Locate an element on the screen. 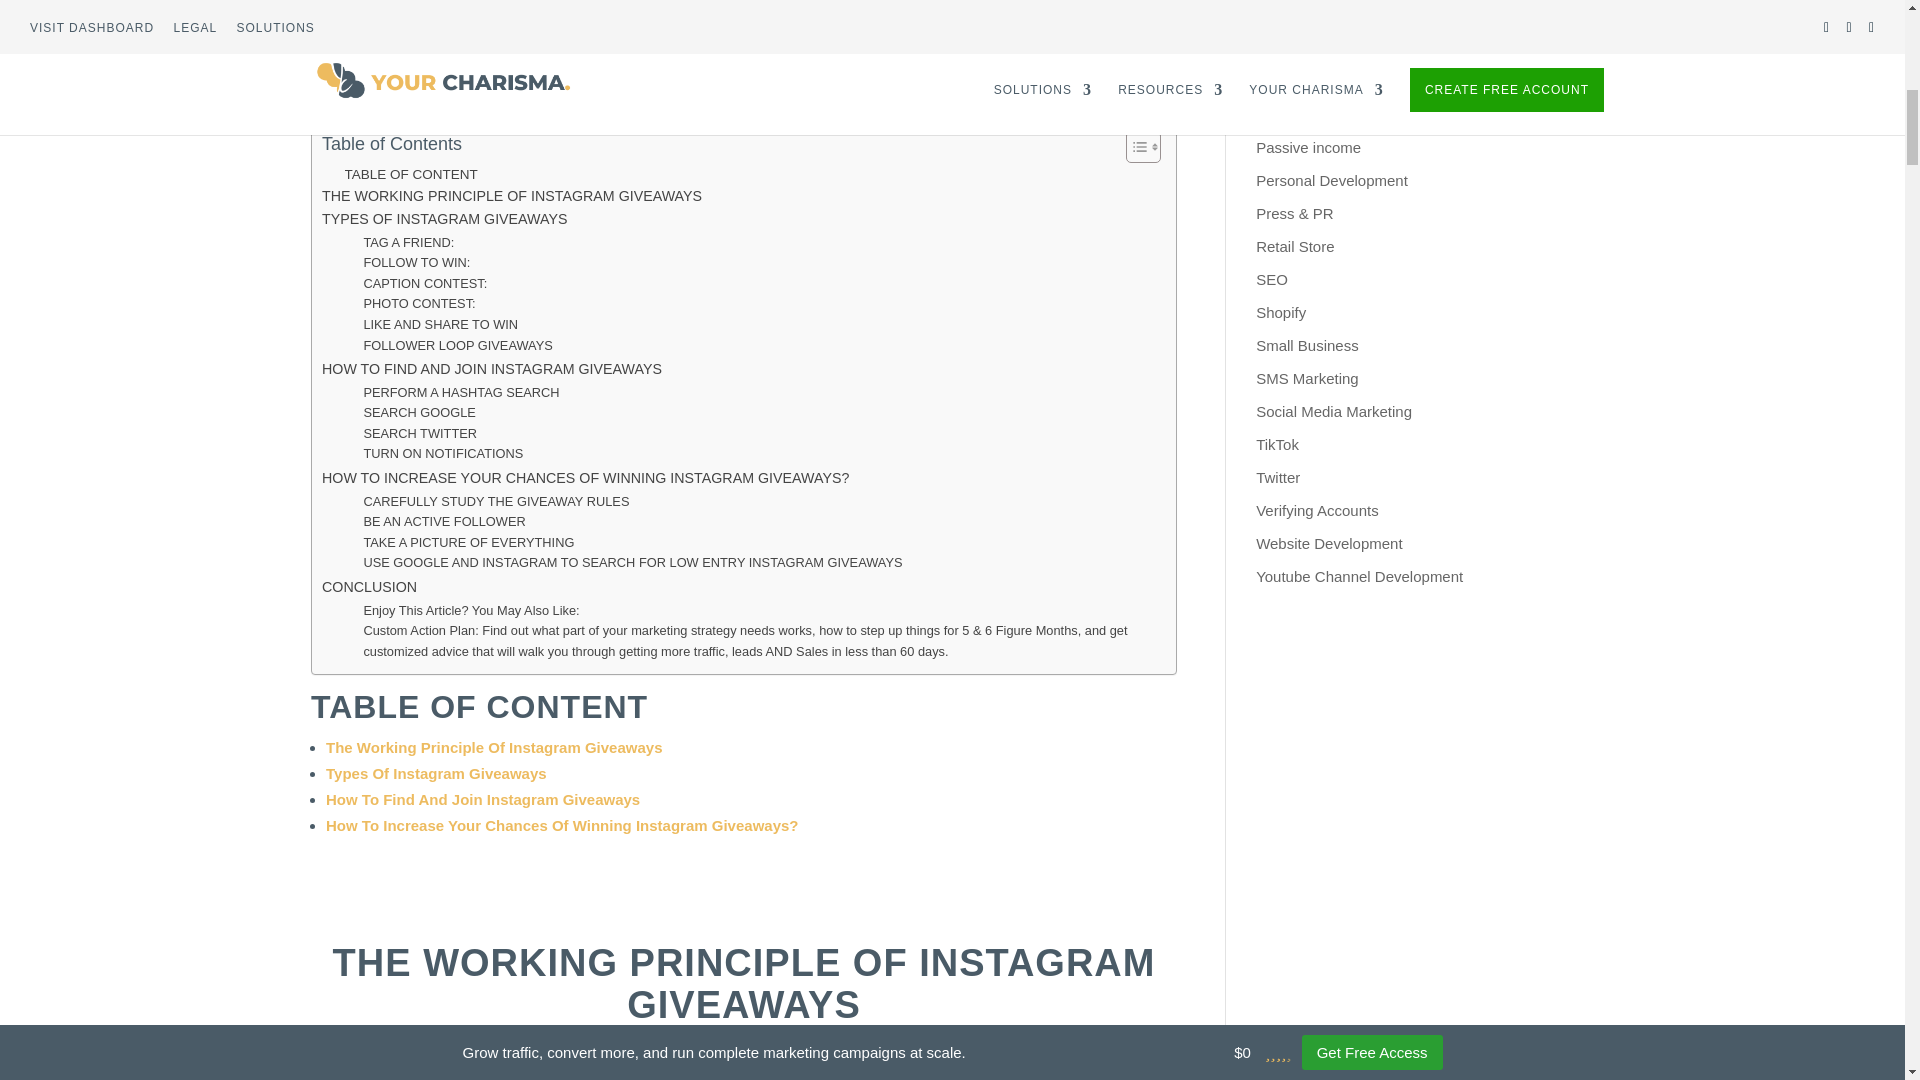 This screenshot has width=1920, height=1080. TABLE OF CONTENT is located at coordinates (410, 174).